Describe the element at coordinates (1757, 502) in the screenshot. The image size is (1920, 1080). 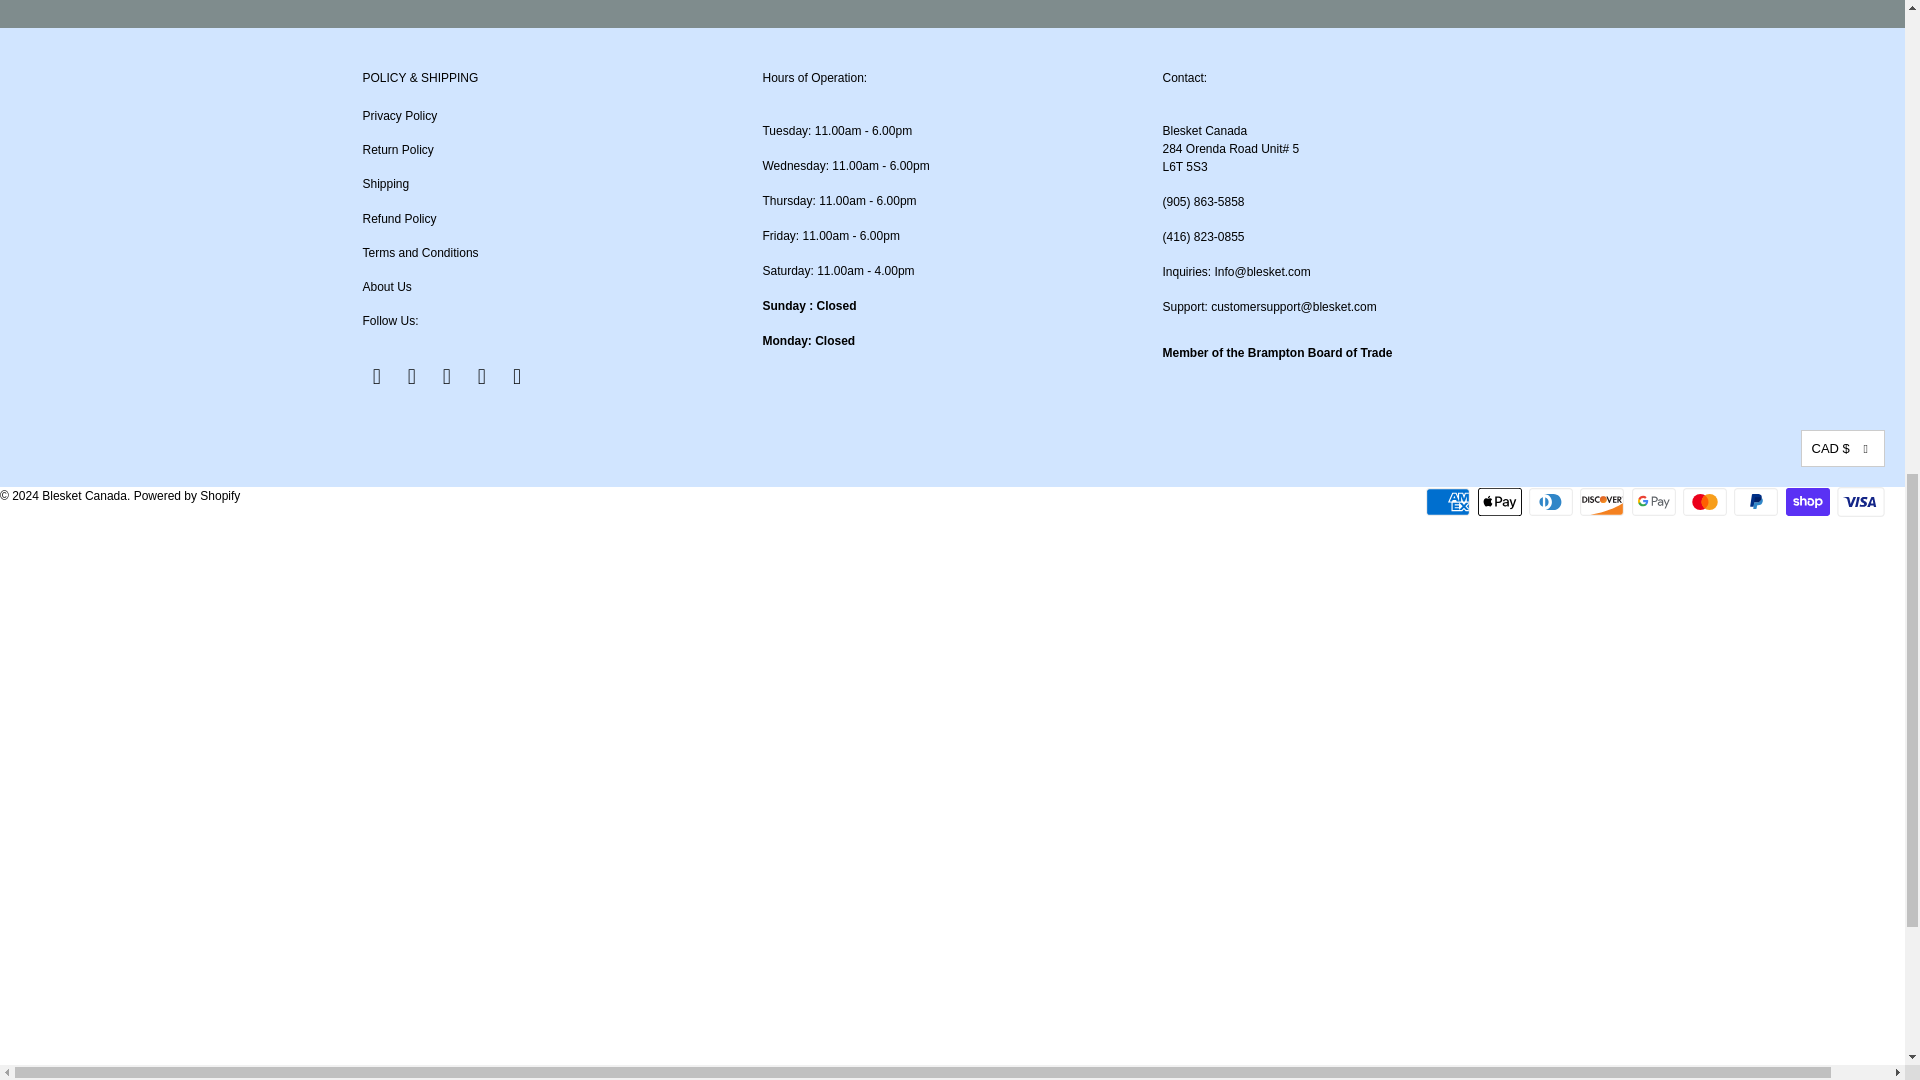
I see `PayPal` at that location.